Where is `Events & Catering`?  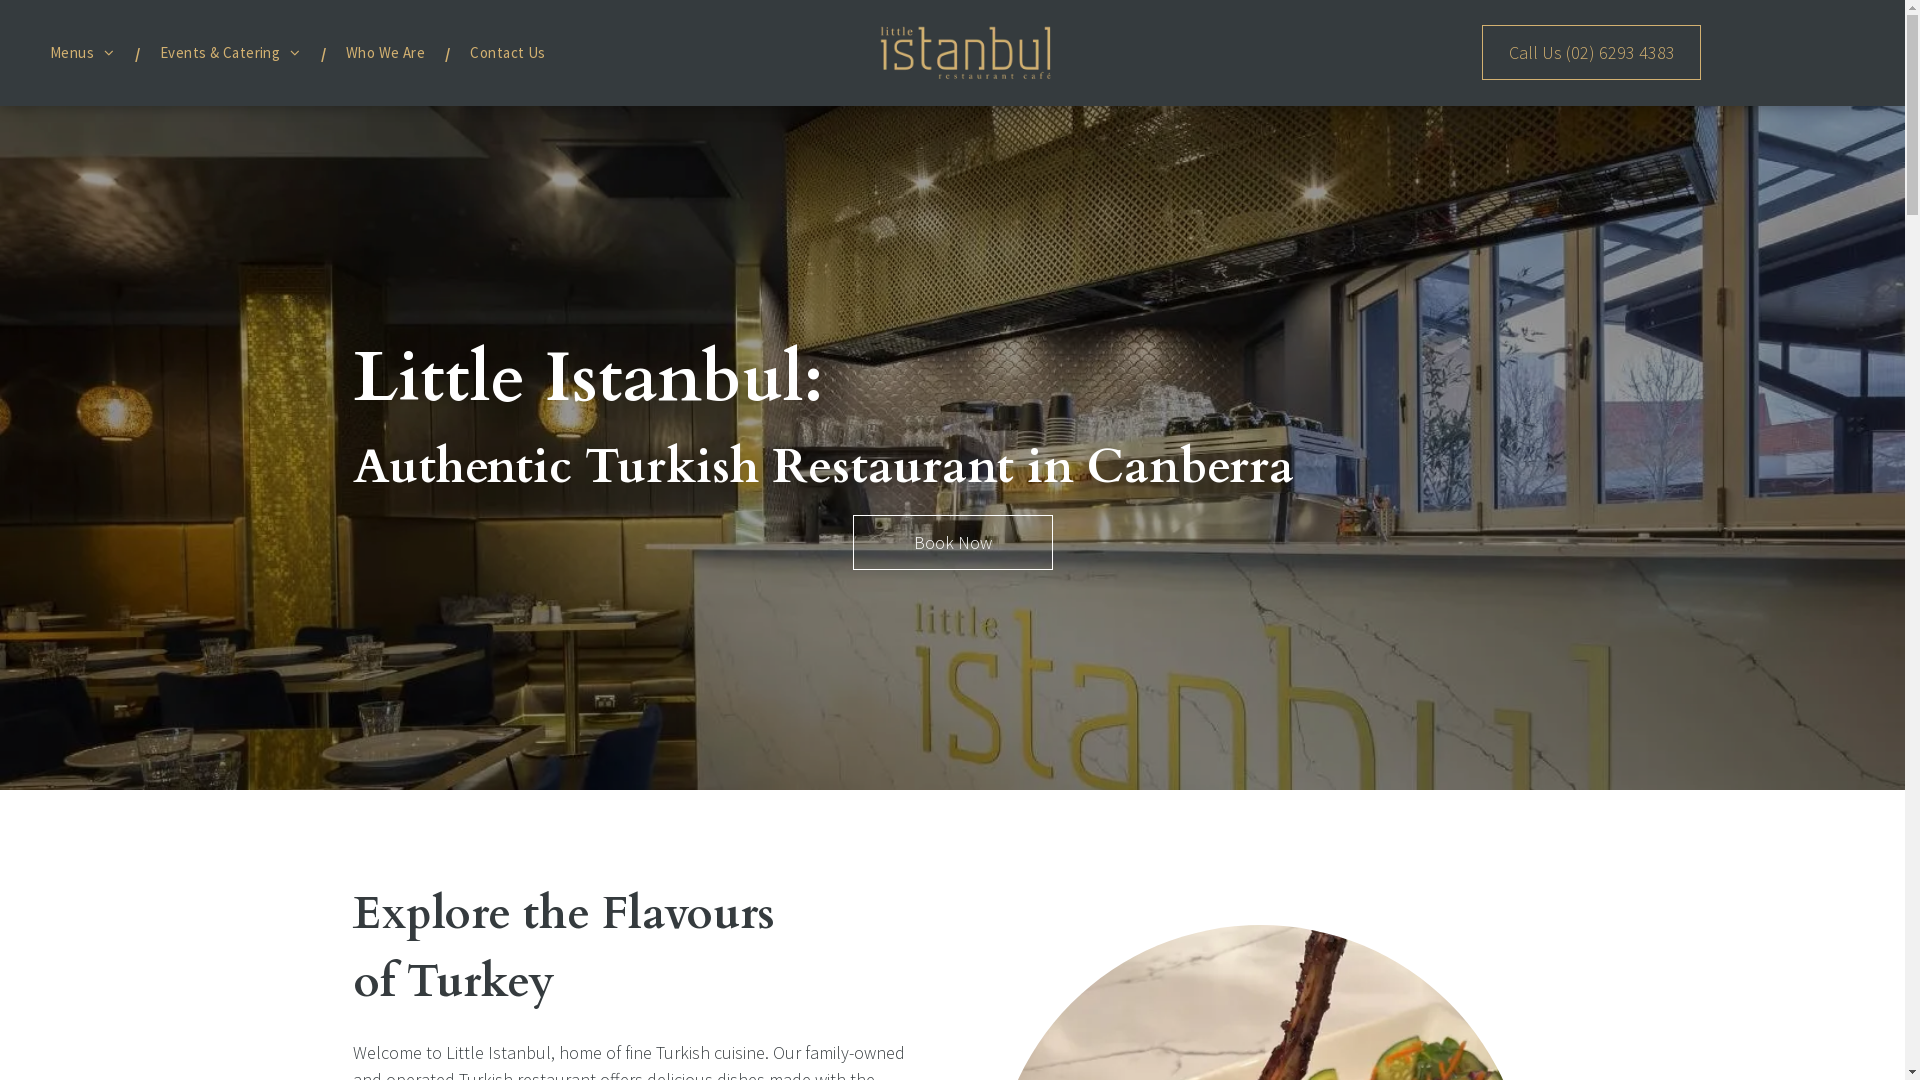 Events & Catering is located at coordinates (230, 54).